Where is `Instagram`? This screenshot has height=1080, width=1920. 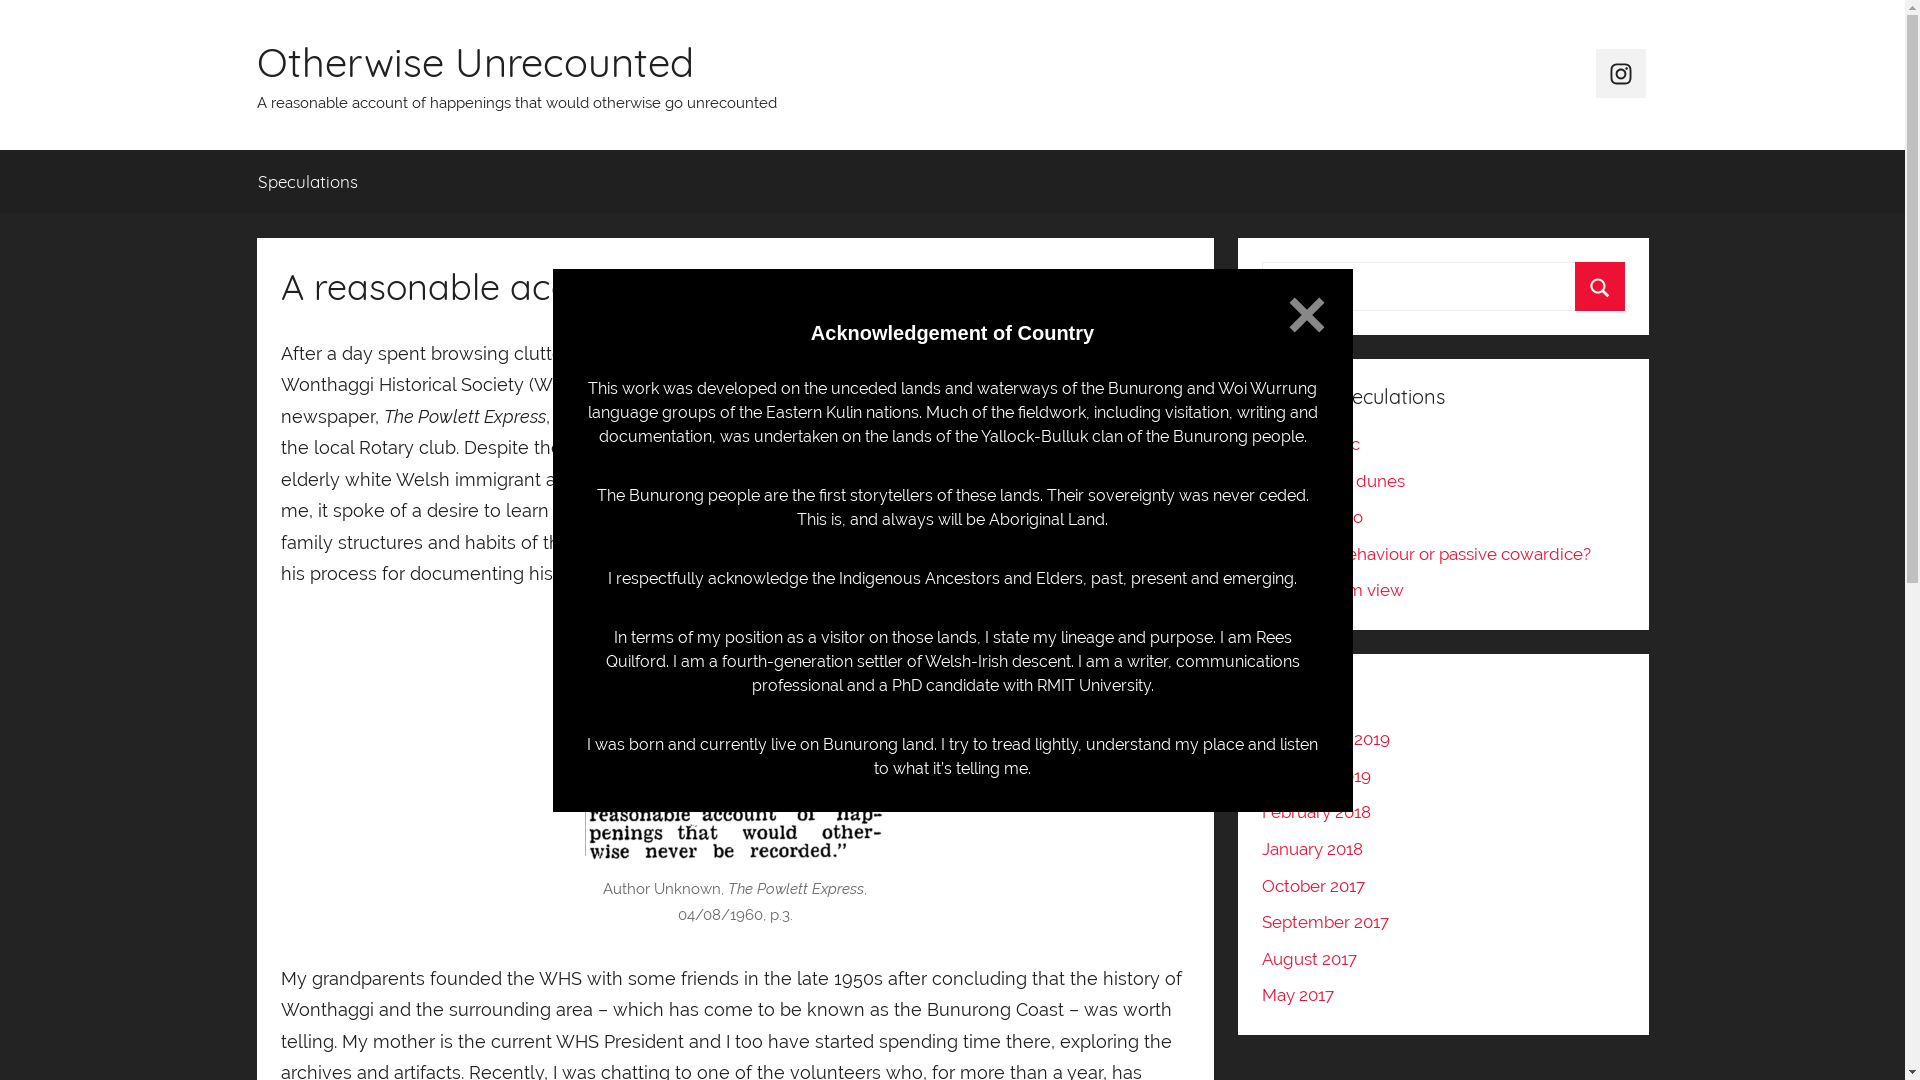 Instagram is located at coordinates (1621, 74).